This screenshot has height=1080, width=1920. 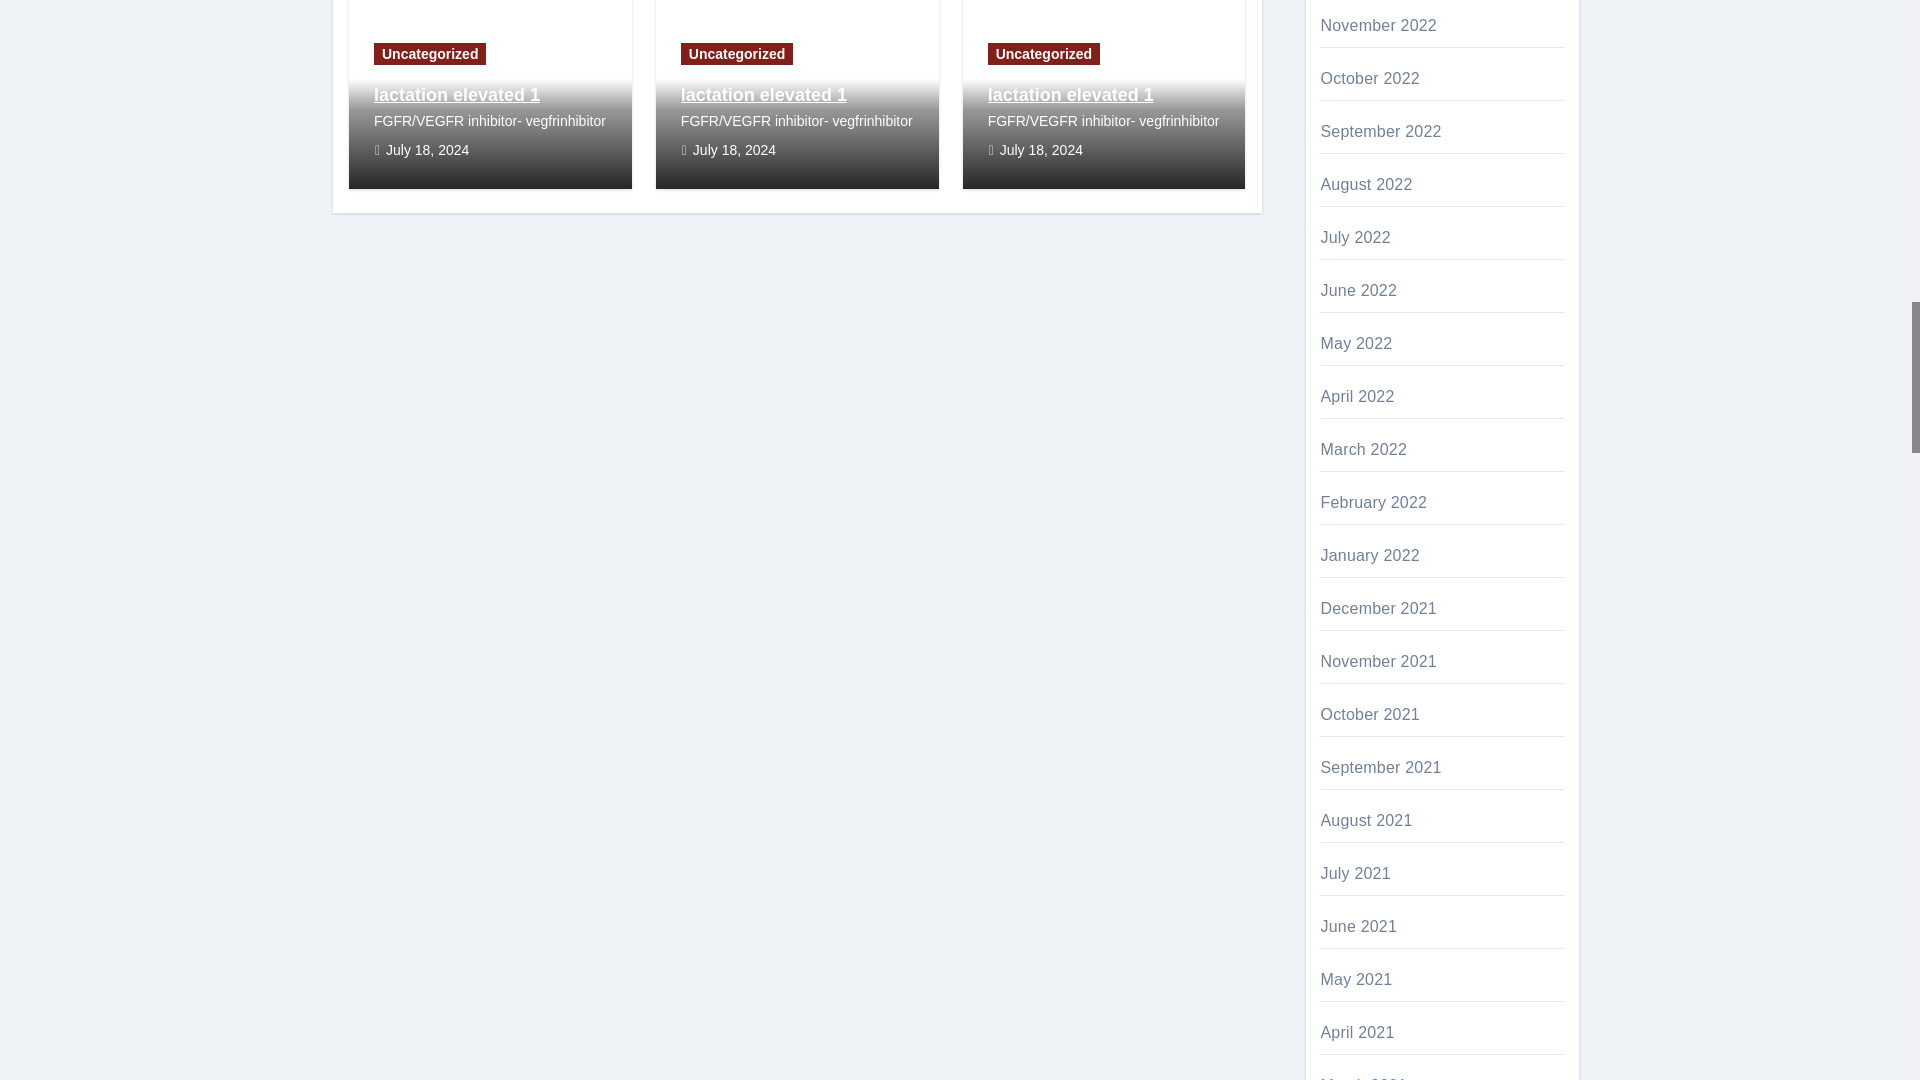 I want to click on Uncategorized, so click(x=430, y=54).